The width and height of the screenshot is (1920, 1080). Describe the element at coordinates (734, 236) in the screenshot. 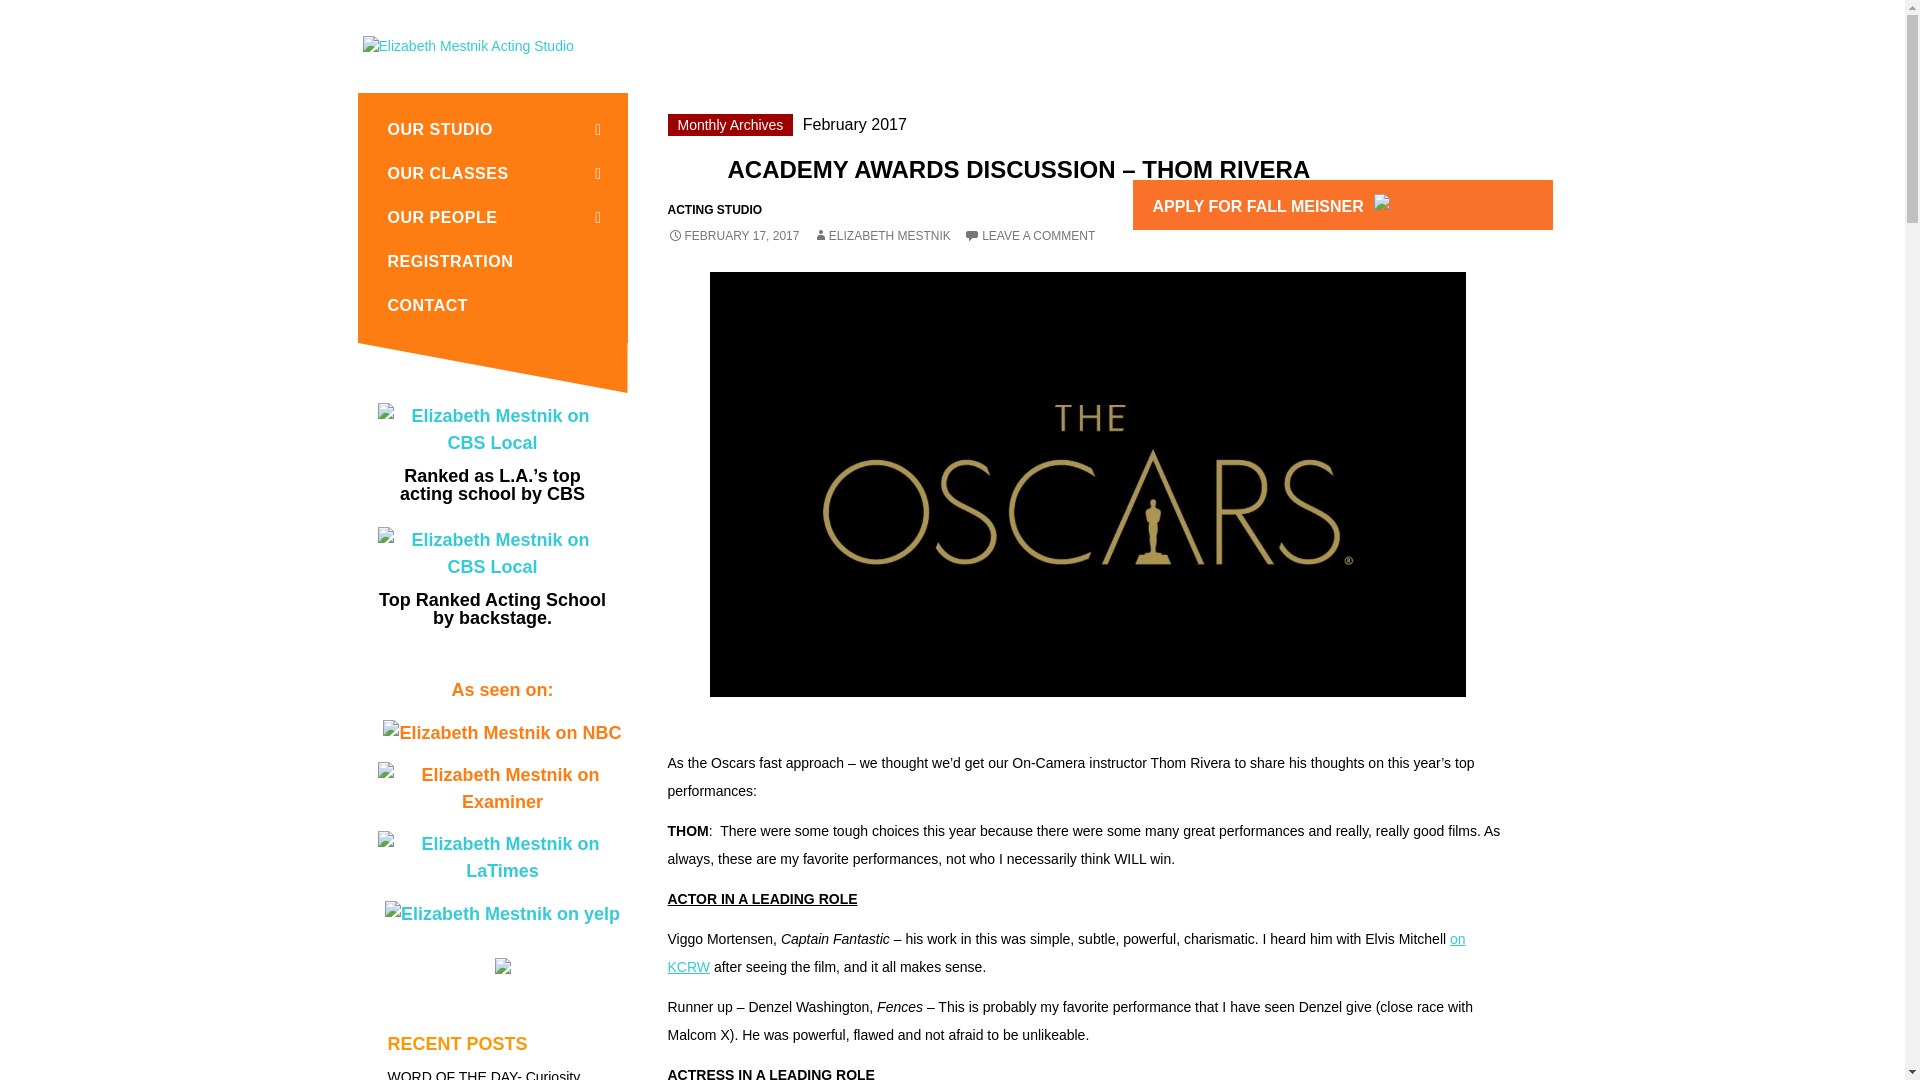

I see `FEBRUARY 17, 2017` at that location.